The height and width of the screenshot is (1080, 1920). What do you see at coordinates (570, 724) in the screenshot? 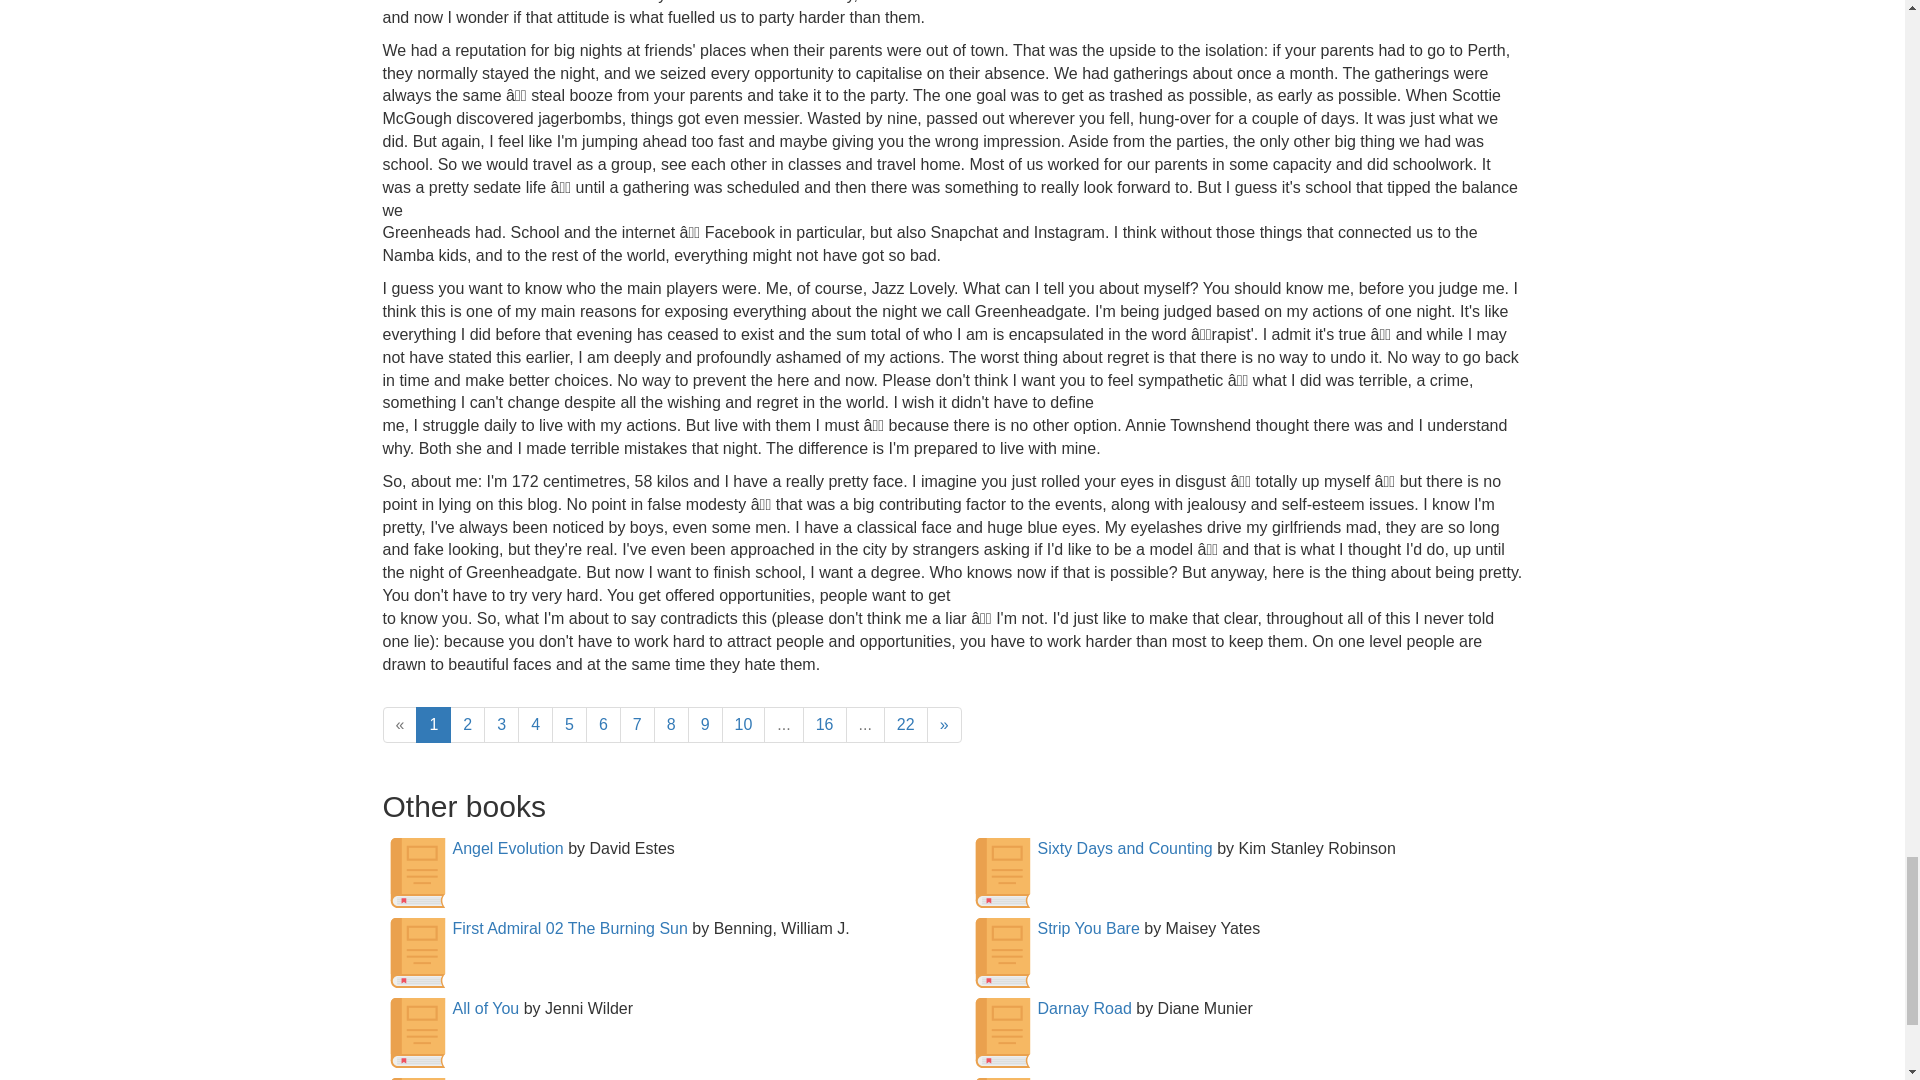
I see `5` at bounding box center [570, 724].